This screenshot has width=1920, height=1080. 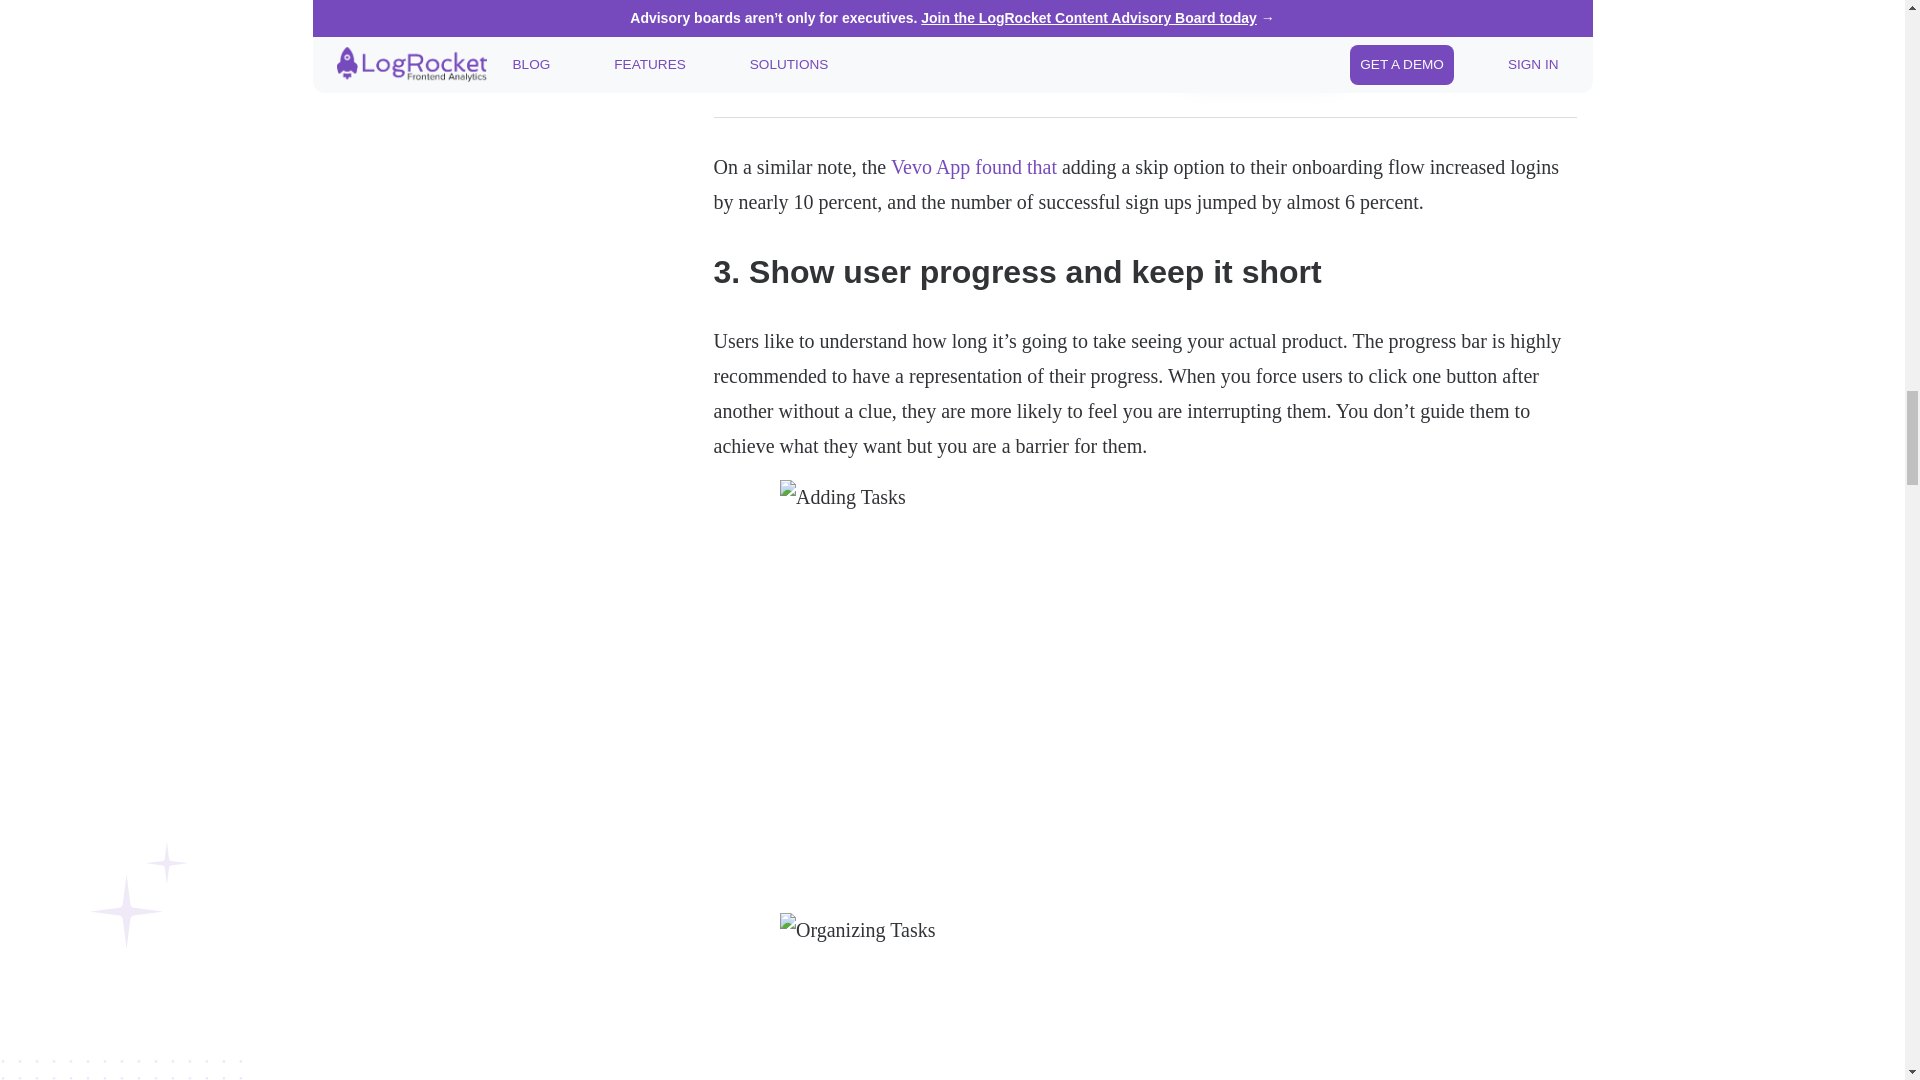 I want to click on Vevo App found that, so click(x=974, y=166).